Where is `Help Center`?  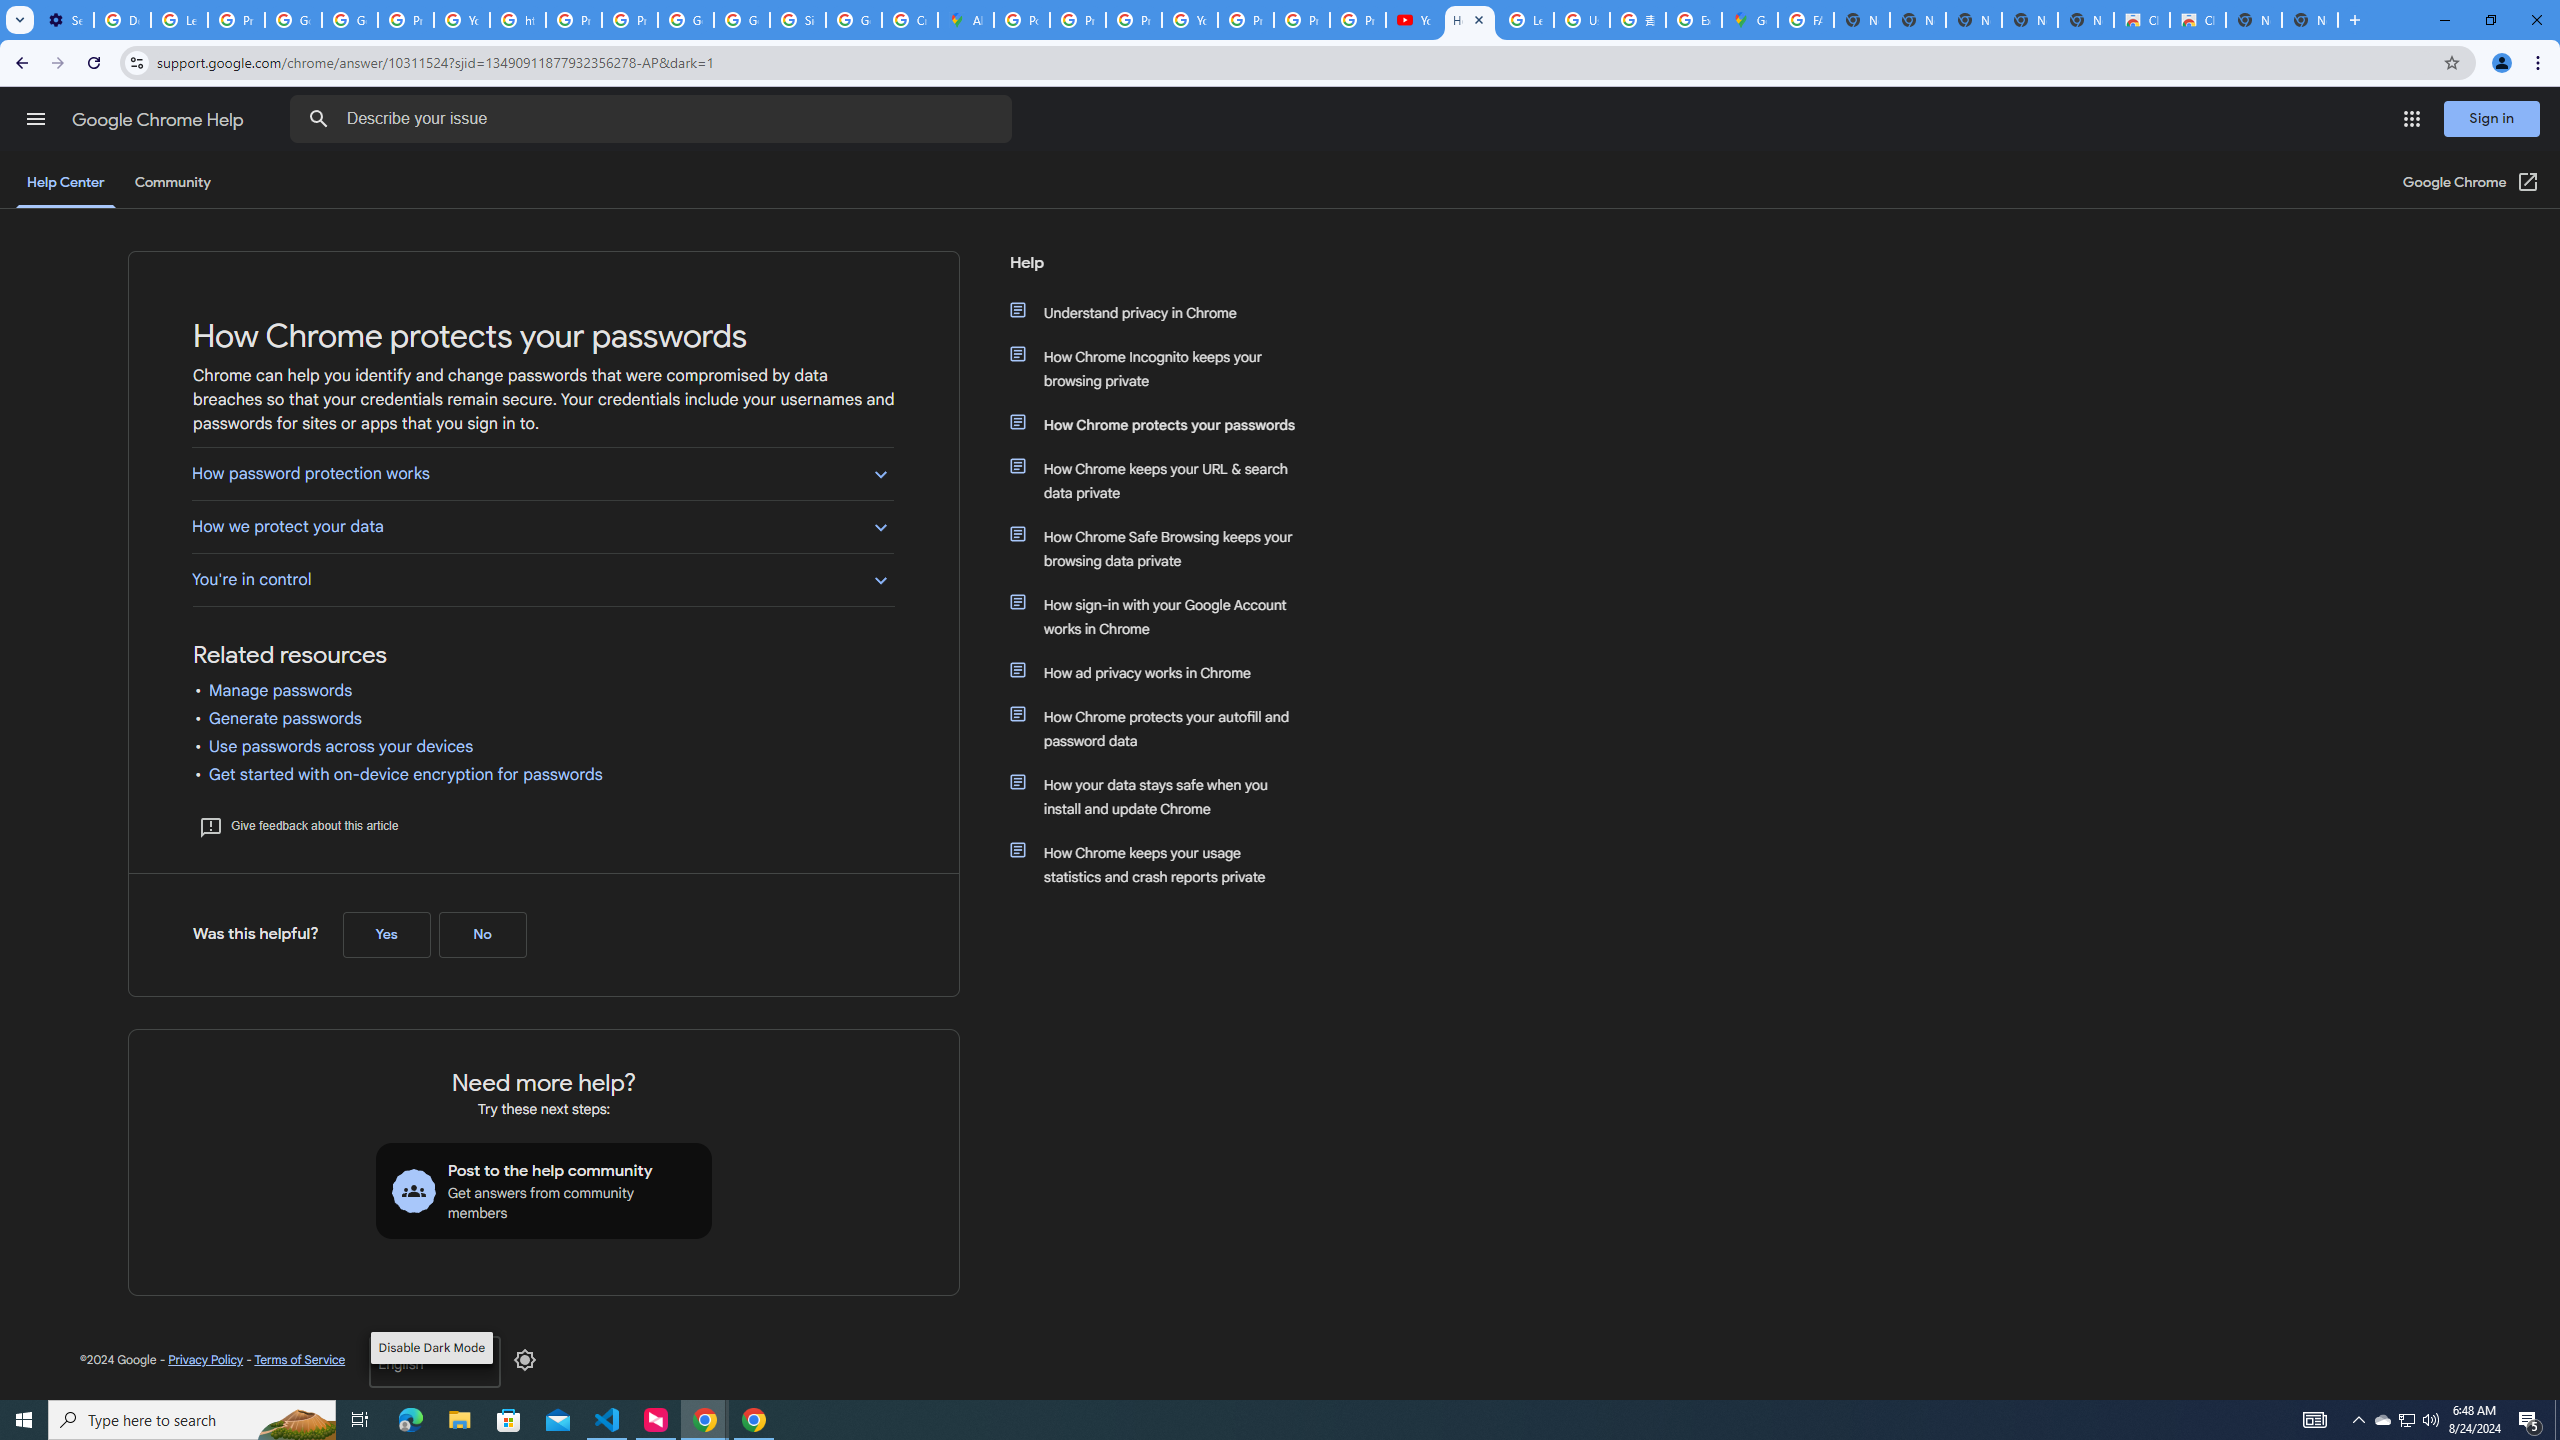 Help Center is located at coordinates (65, 182).